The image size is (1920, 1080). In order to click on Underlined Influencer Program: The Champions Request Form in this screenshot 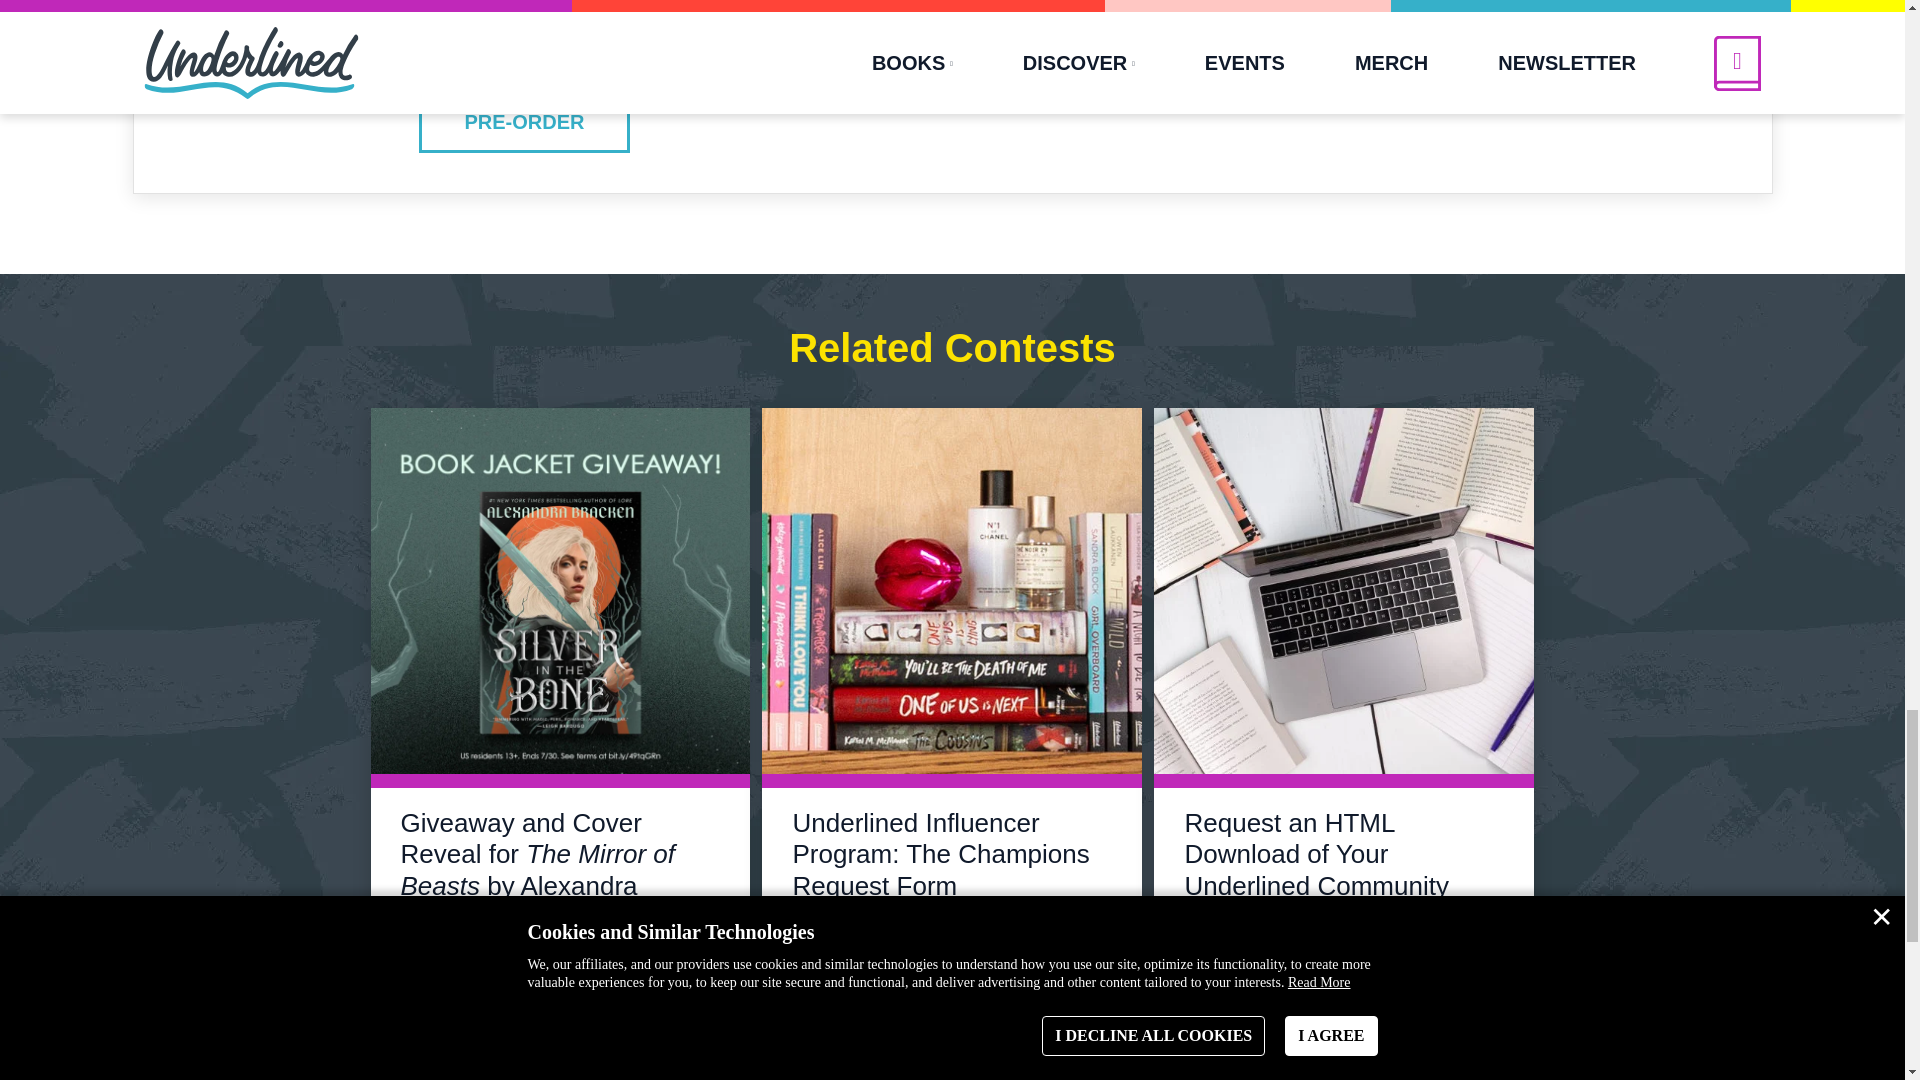, I will do `click(940, 853)`.